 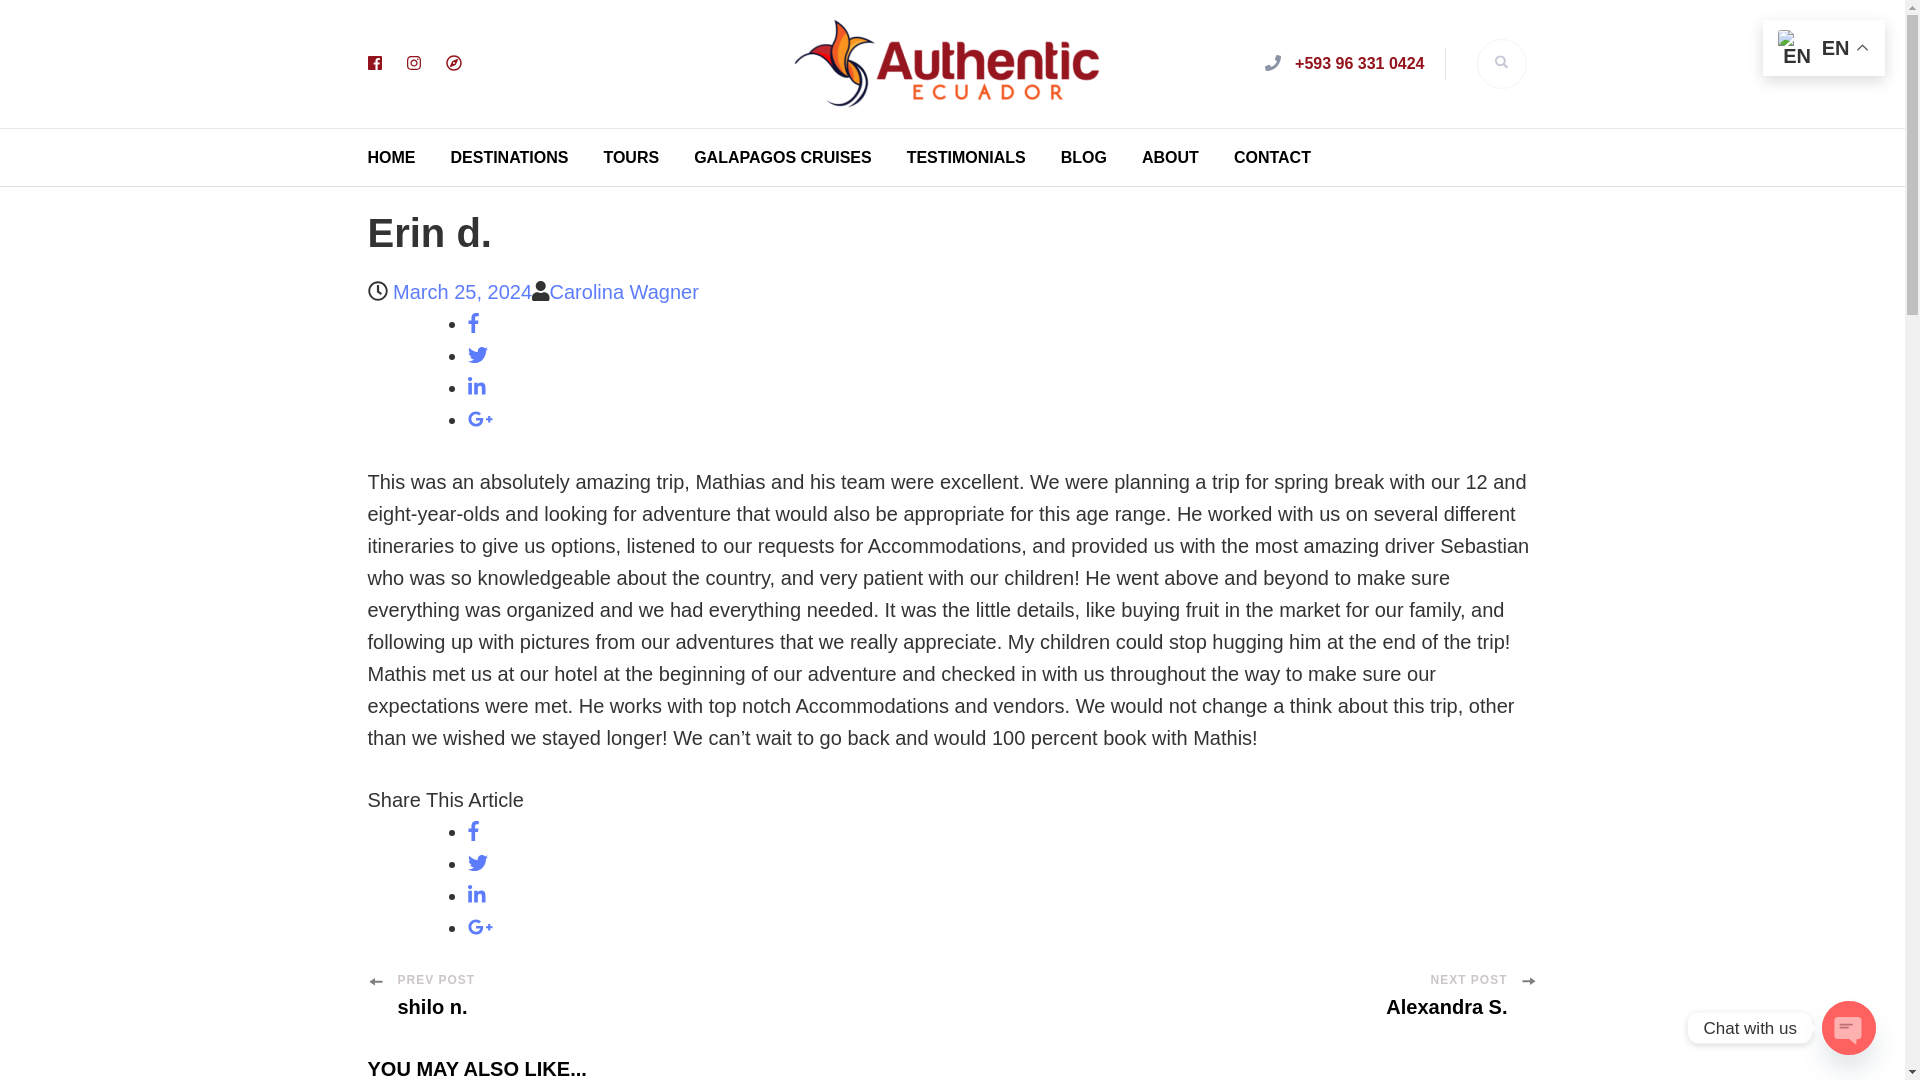 What do you see at coordinates (630, 158) in the screenshot?
I see `TOURS` at bounding box center [630, 158].